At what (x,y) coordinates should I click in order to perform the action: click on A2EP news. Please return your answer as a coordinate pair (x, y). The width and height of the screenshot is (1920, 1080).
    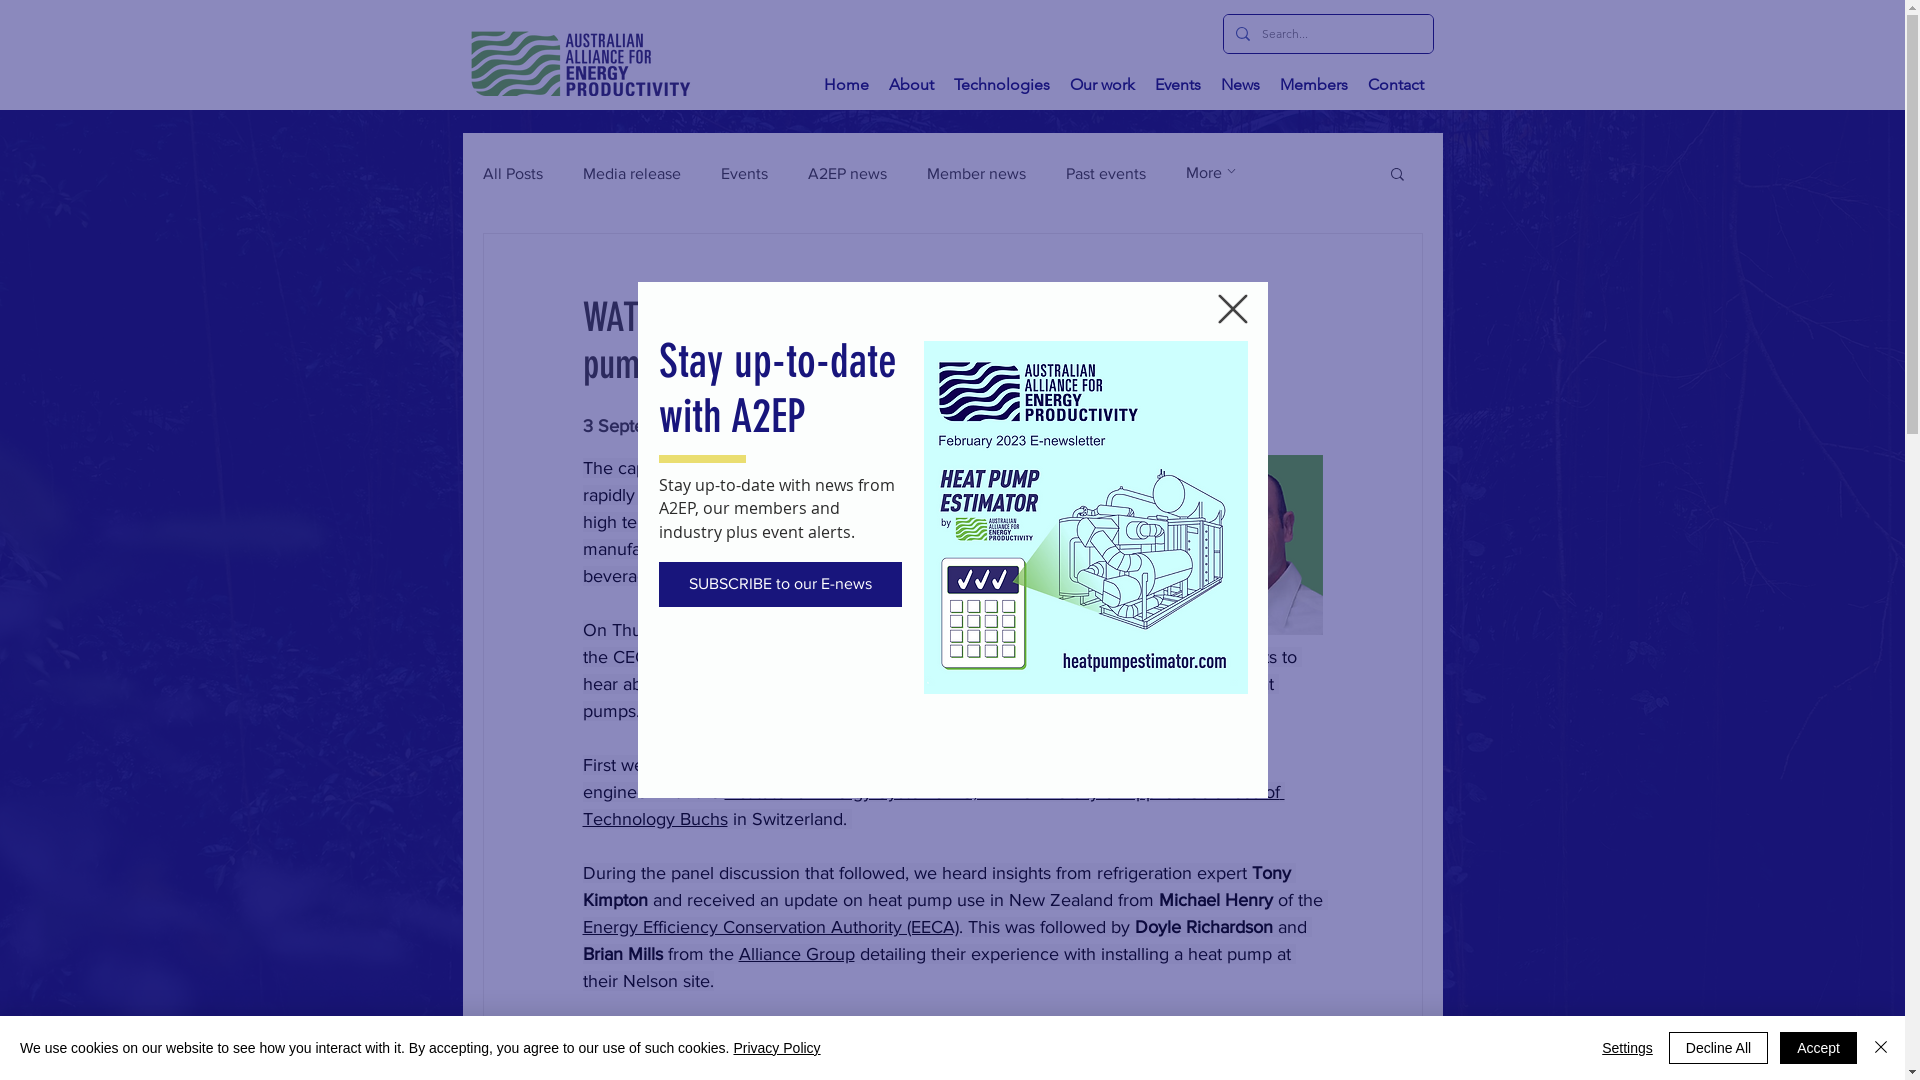
    Looking at the image, I should click on (848, 172).